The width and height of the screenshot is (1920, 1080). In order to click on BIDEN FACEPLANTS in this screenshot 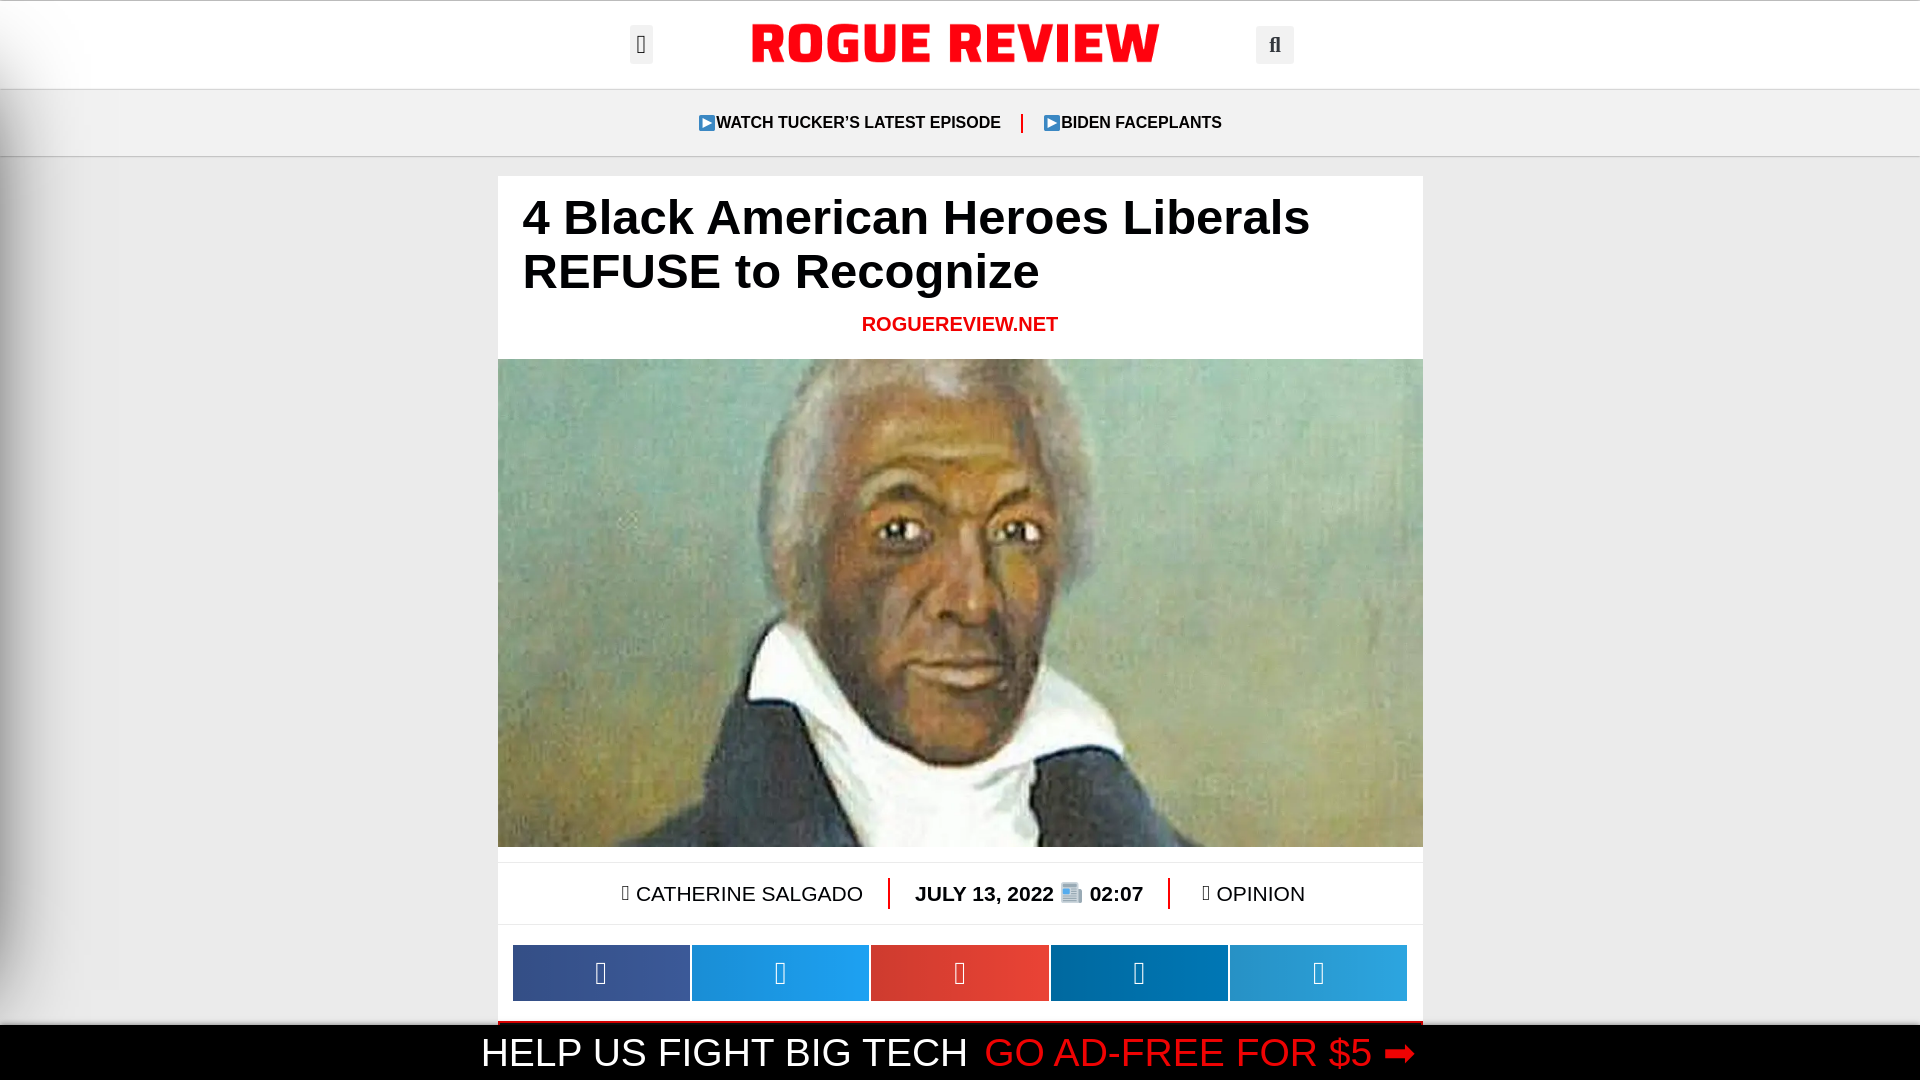, I will do `click(1132, 122)`.